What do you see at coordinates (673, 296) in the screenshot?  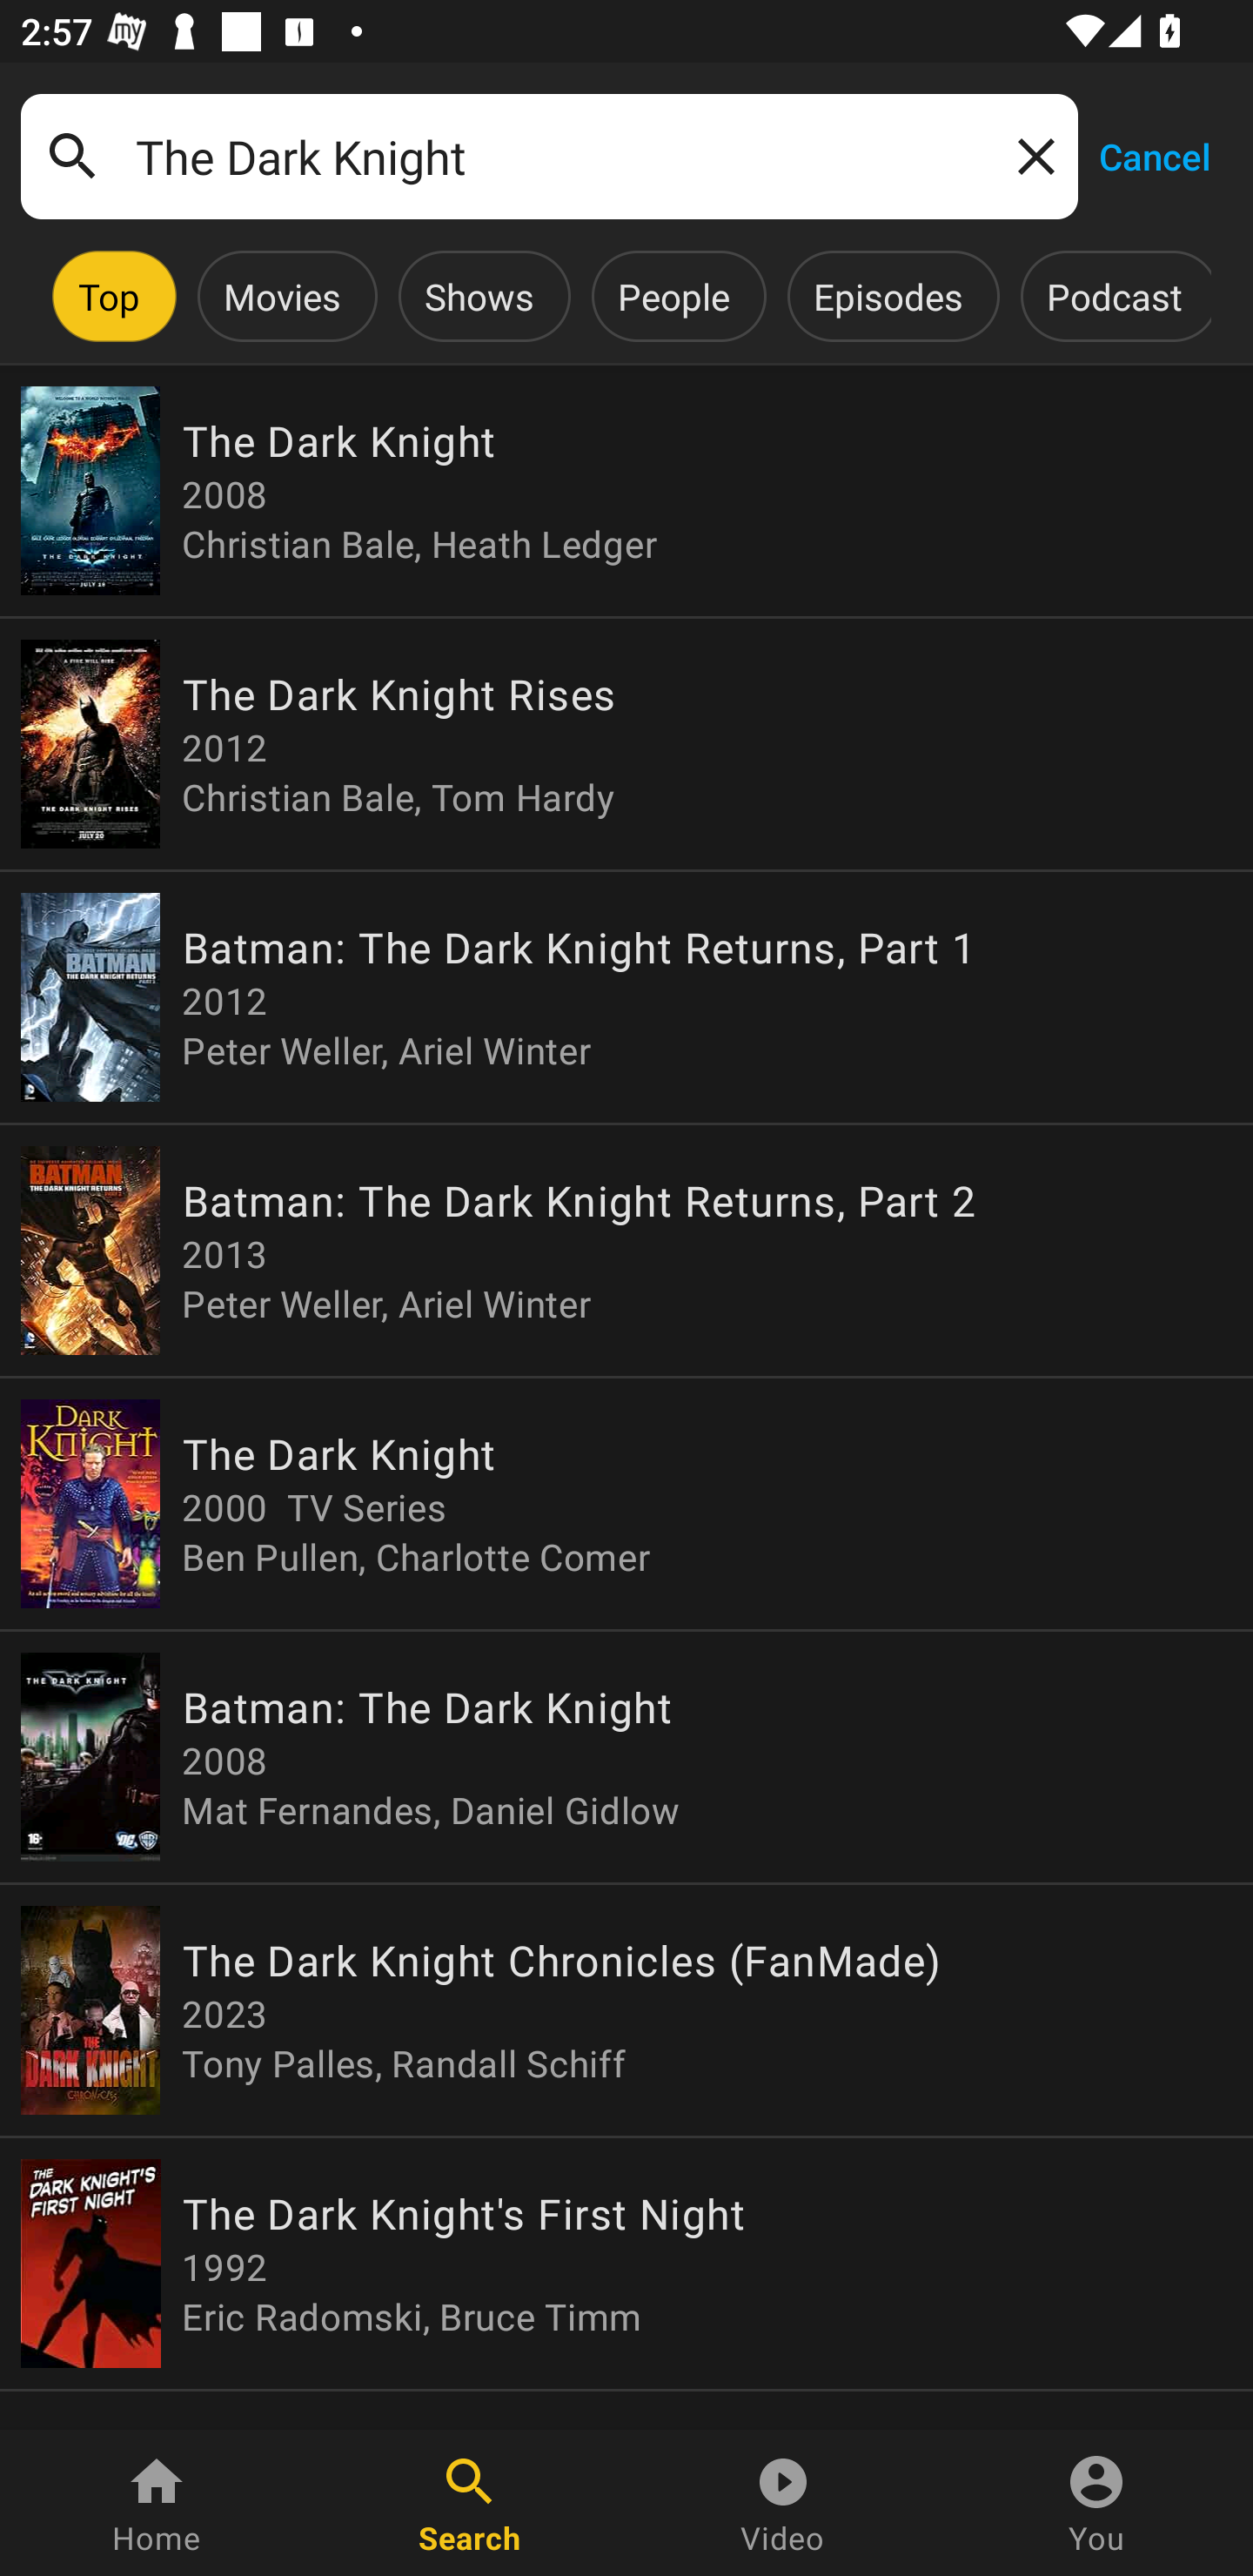 I see `People` at bounding box center [673, 296].